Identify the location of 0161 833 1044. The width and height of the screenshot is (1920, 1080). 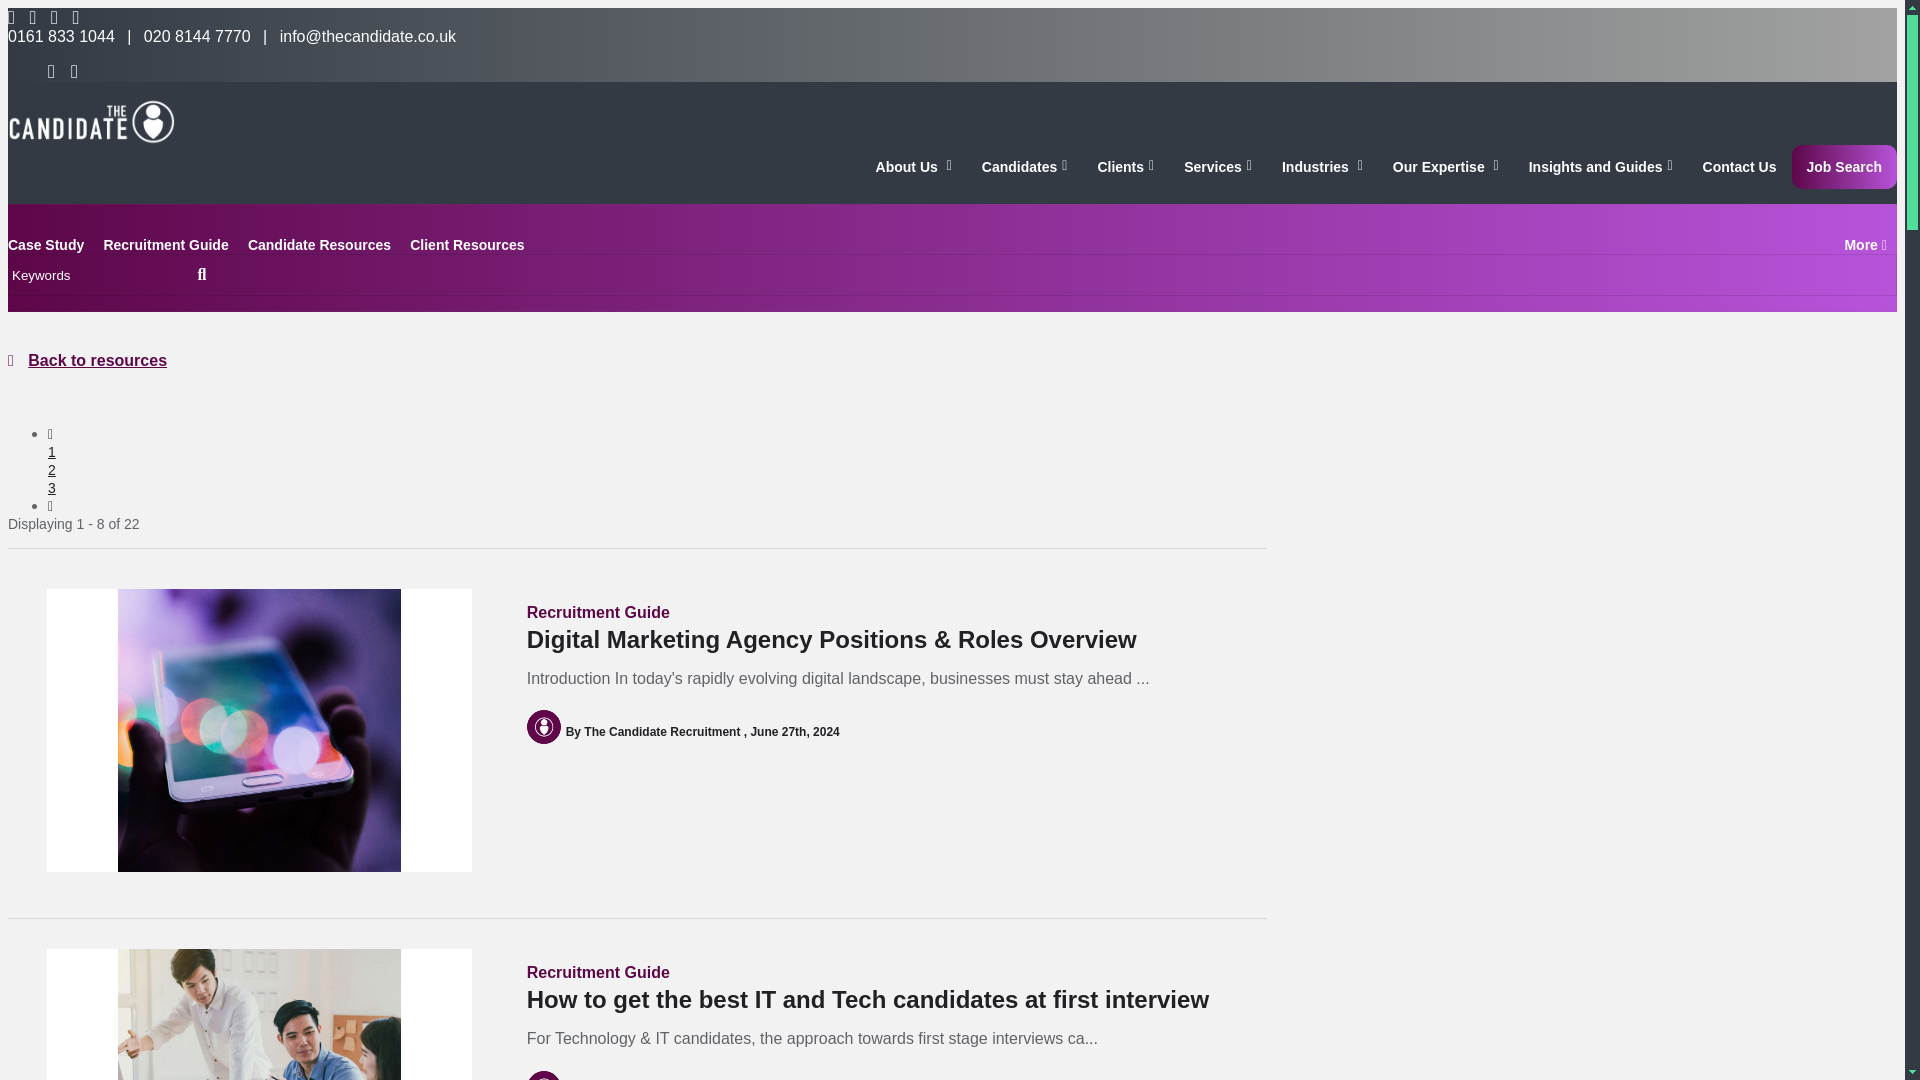
(61, 36).